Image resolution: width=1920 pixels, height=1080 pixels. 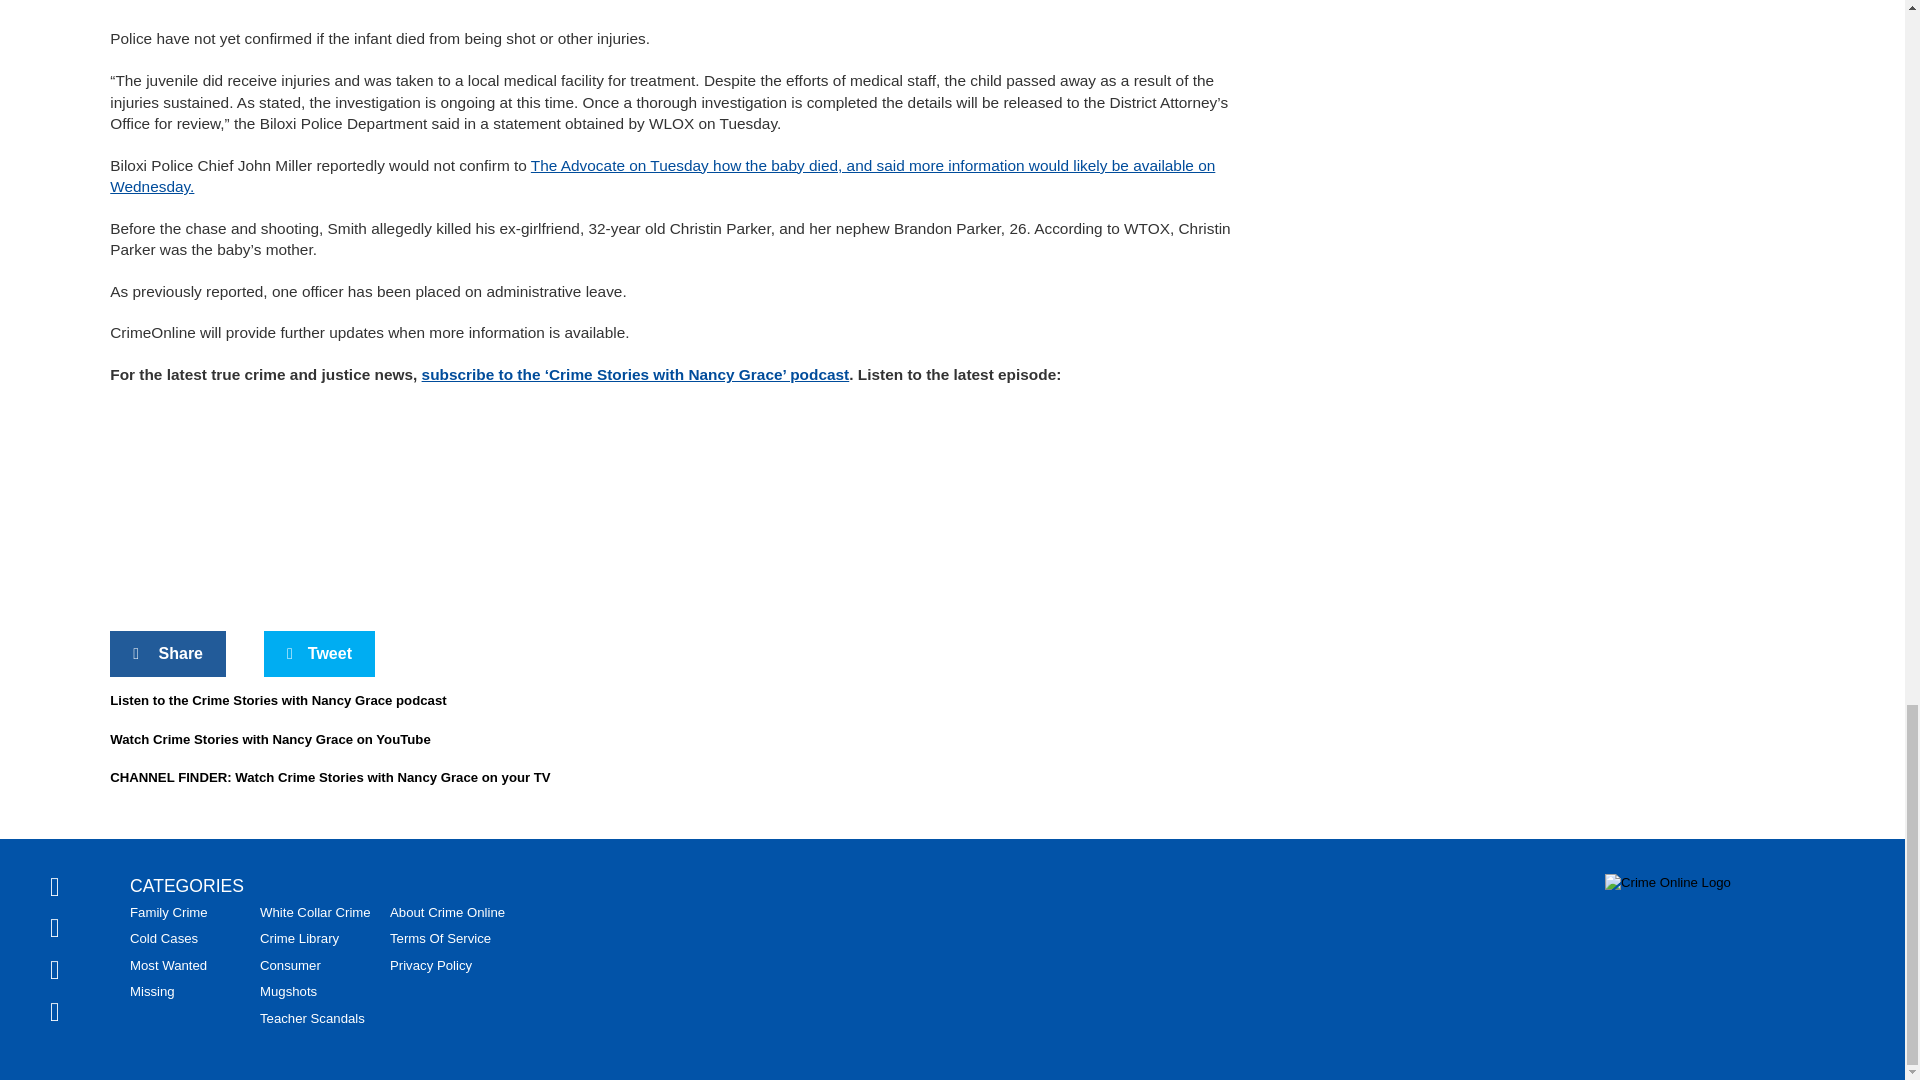 What do you see at coordinates (319, 654) in the screenshot?
I see `Tweet` at bounding box center [319, 654].